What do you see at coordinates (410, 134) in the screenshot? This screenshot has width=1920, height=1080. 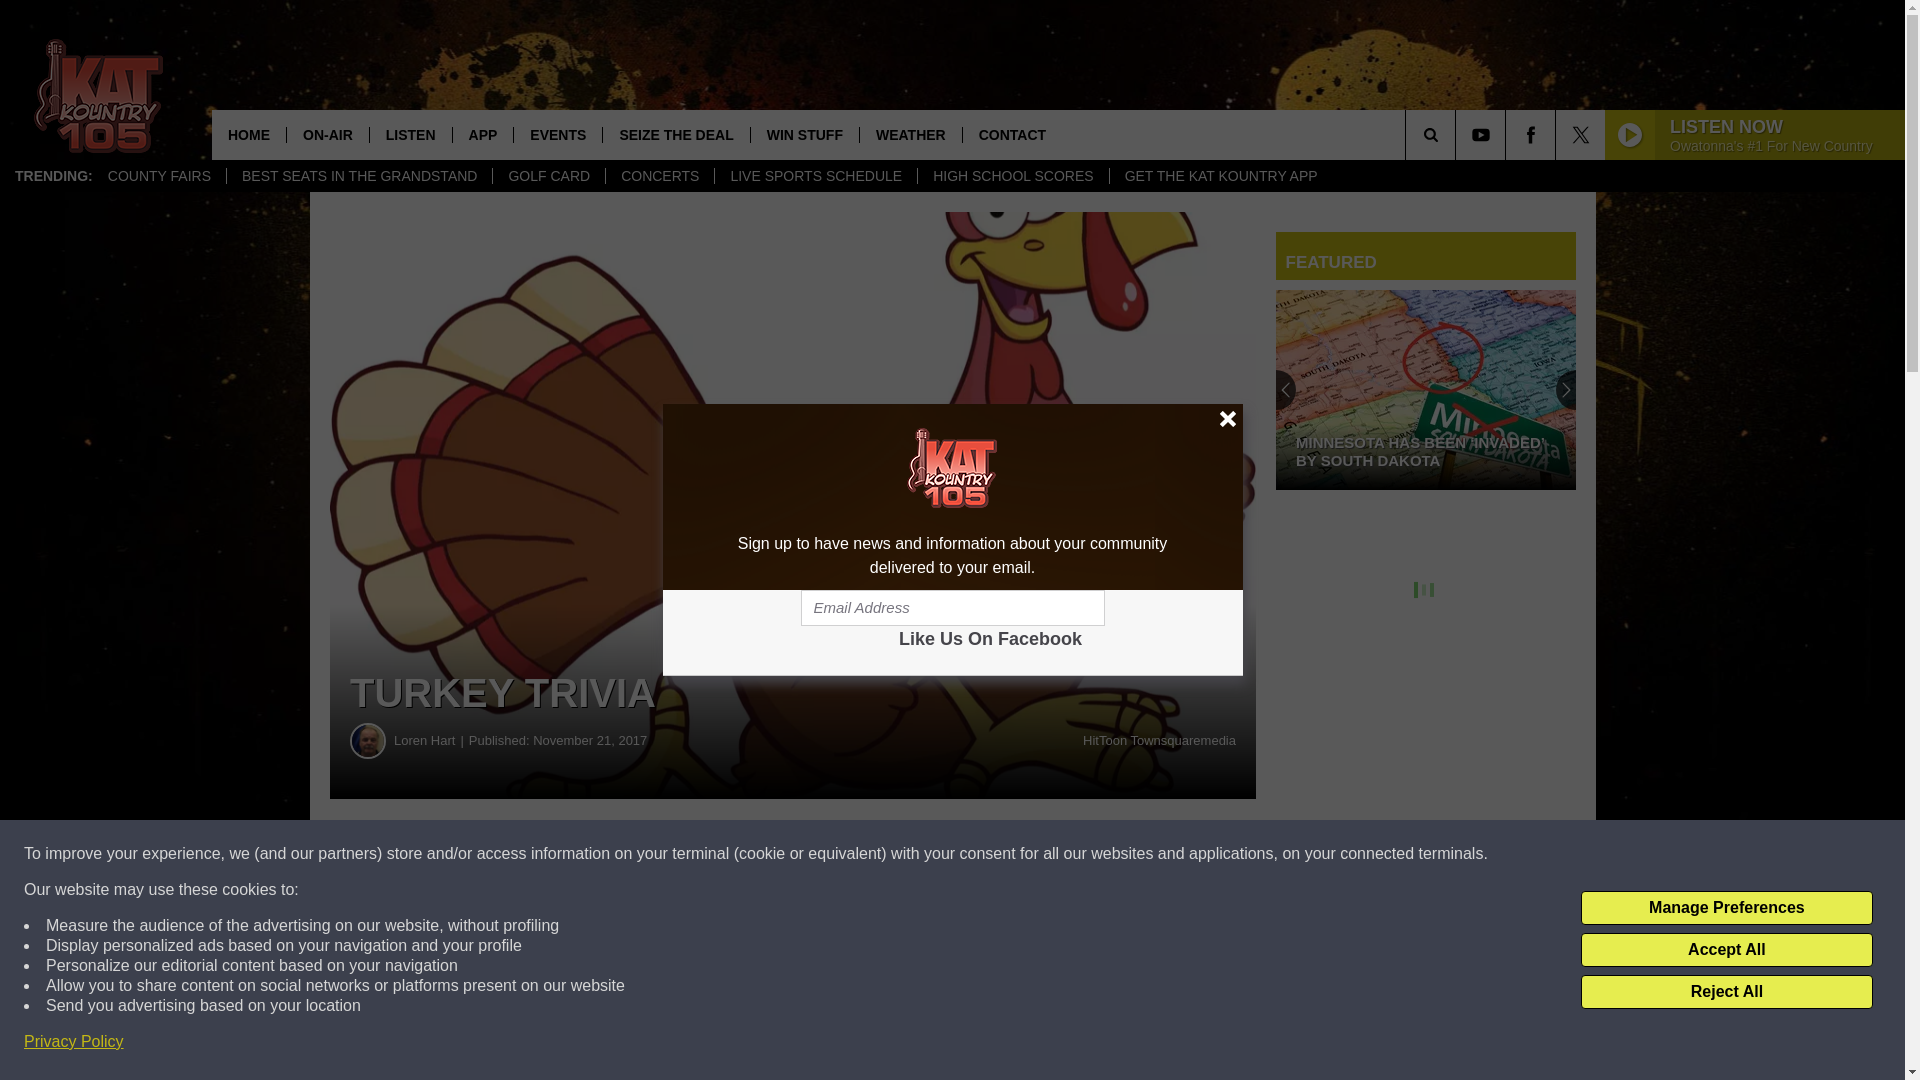 I see `LISTEN` at bounding box center [410, 134].